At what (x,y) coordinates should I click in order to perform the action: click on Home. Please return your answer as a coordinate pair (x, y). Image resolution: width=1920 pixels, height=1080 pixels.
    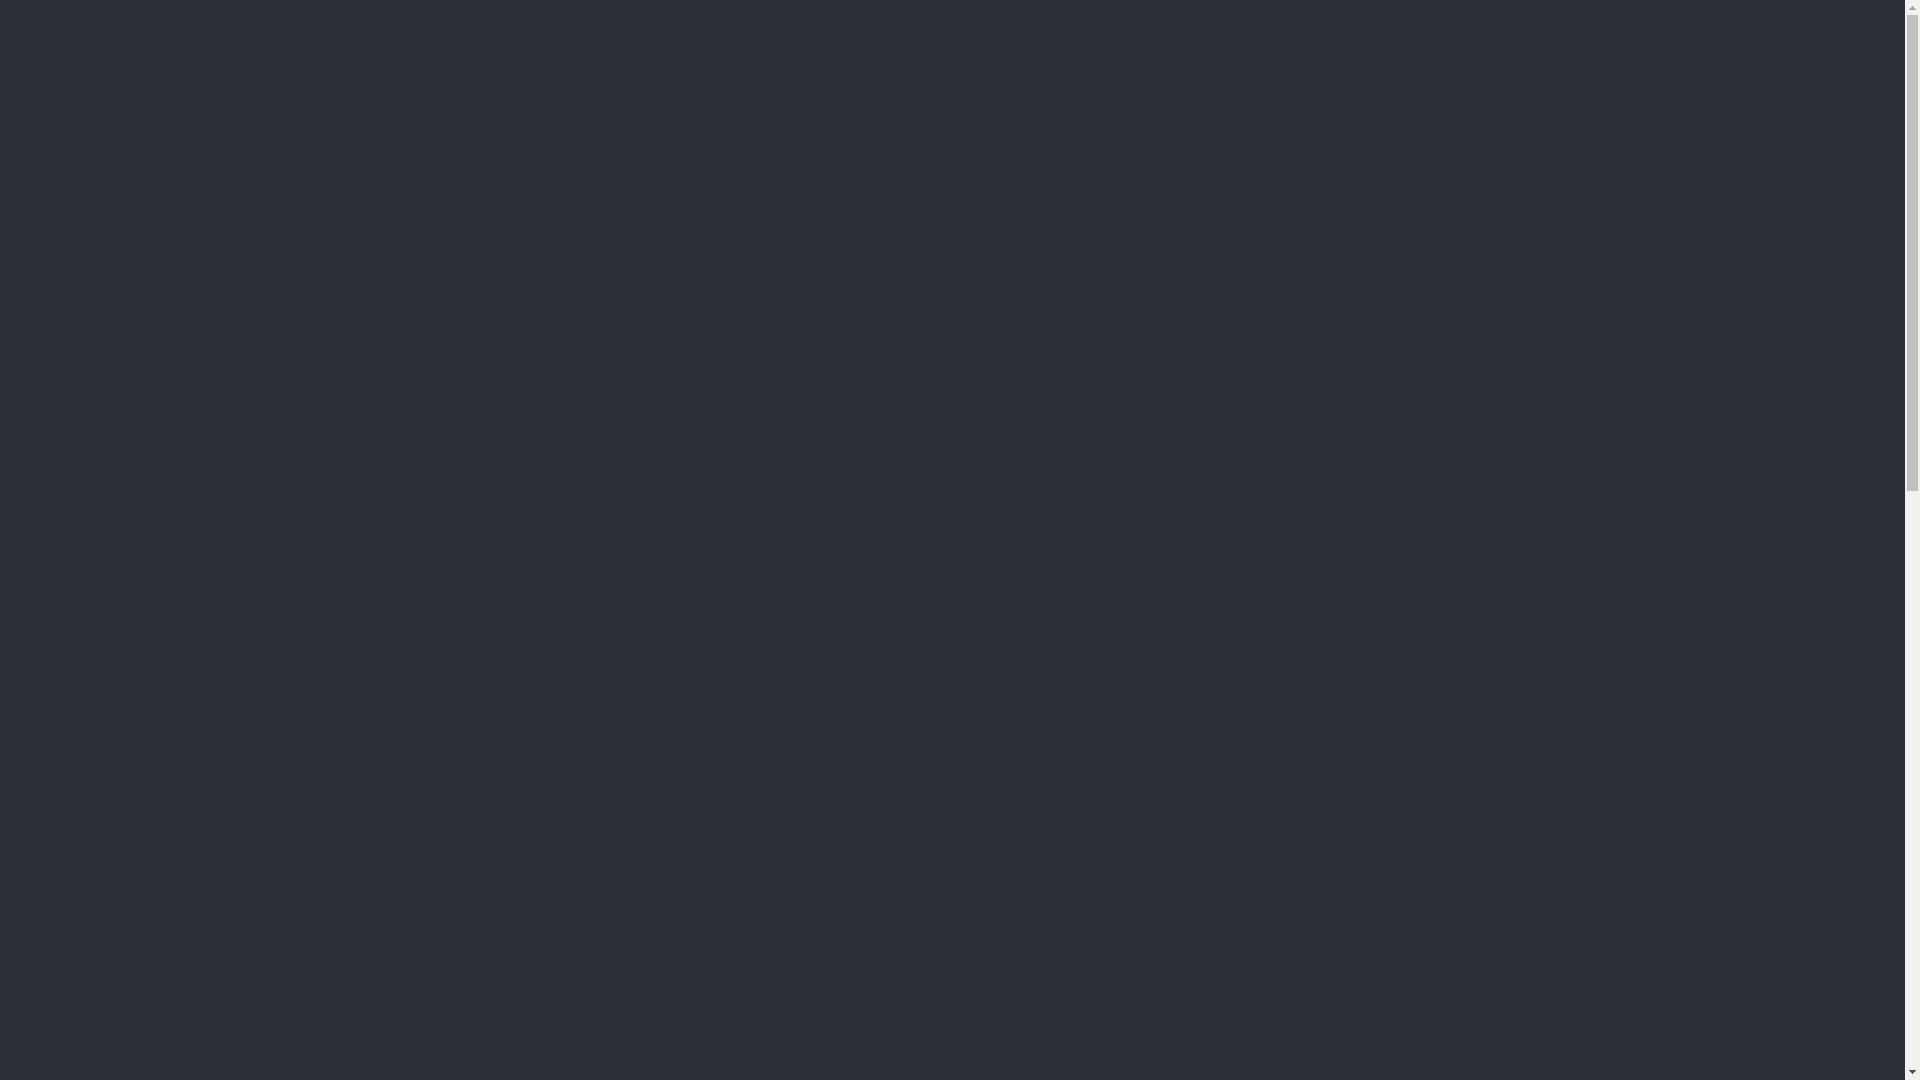
    Looking at the image, I should click on (951, 78).